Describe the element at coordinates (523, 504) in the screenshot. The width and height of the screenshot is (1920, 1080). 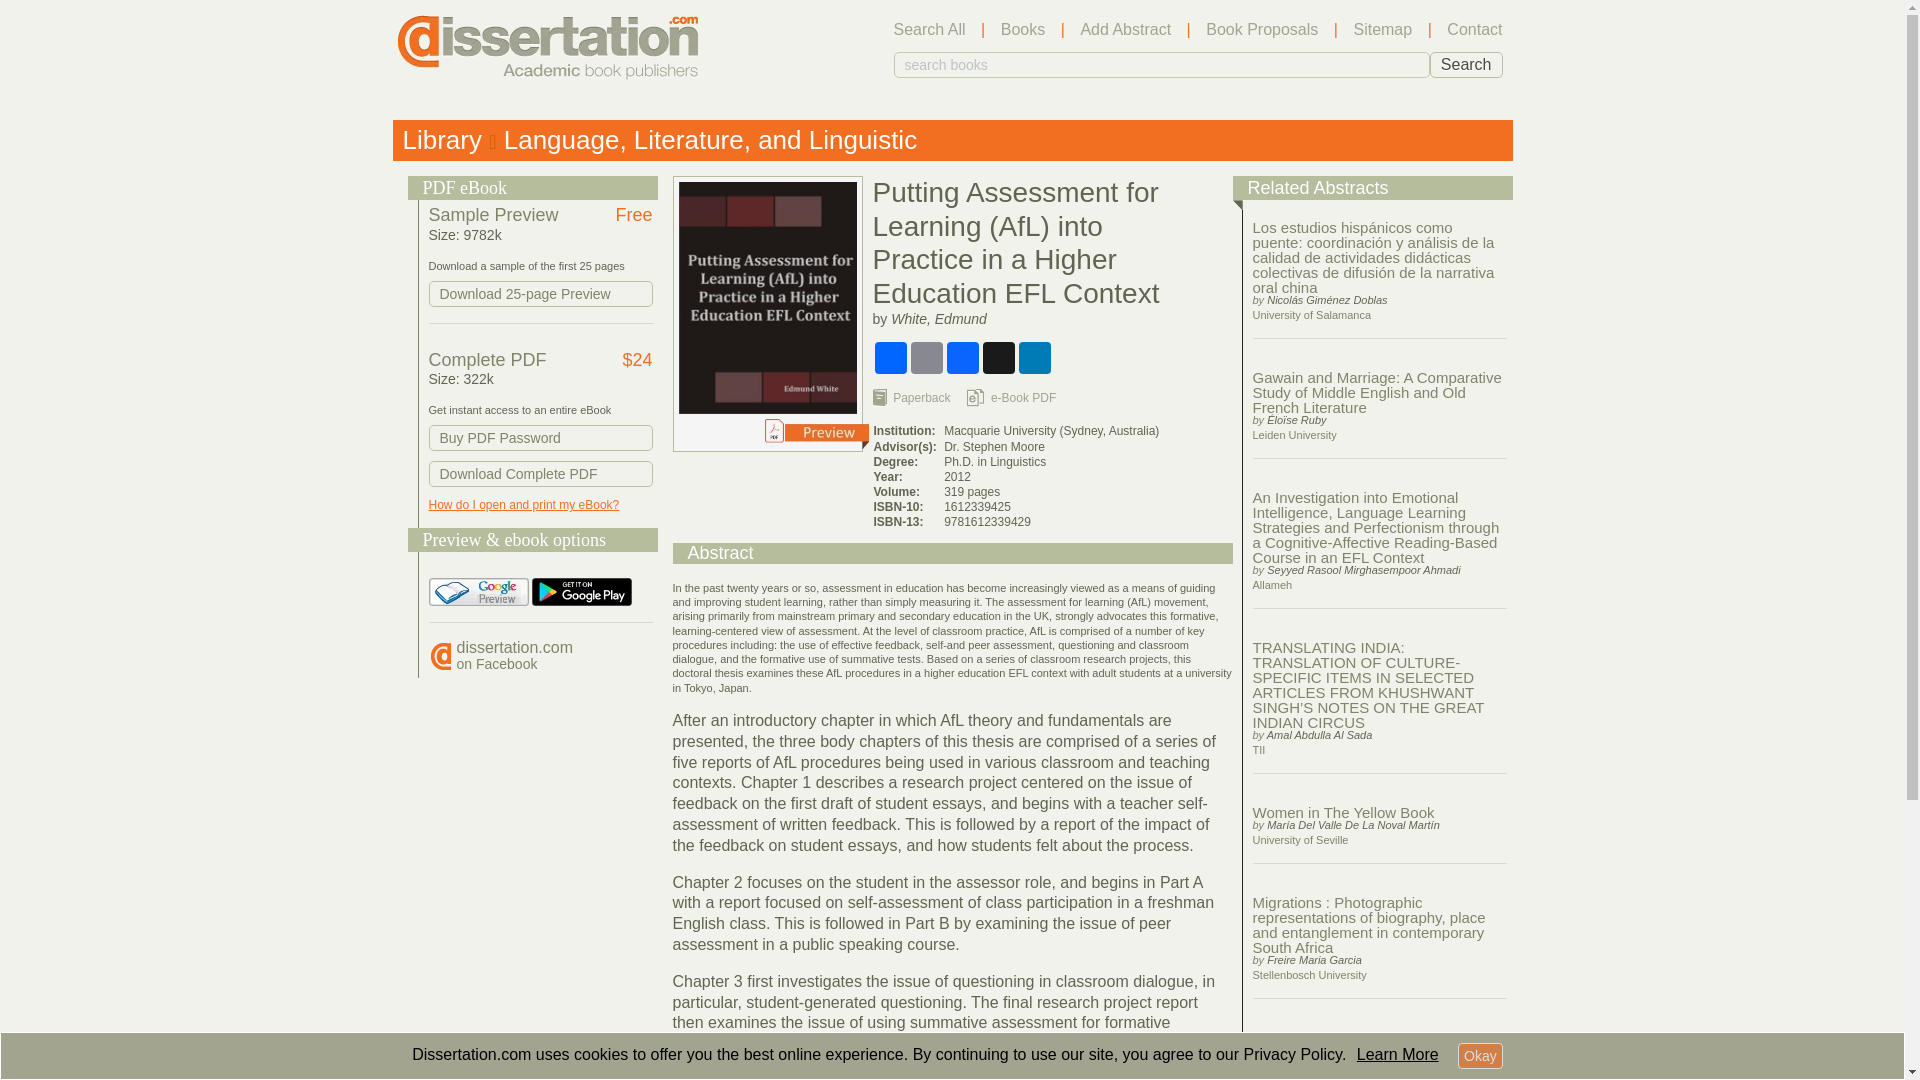
I see `How do I open and print my eBook?` at that location.